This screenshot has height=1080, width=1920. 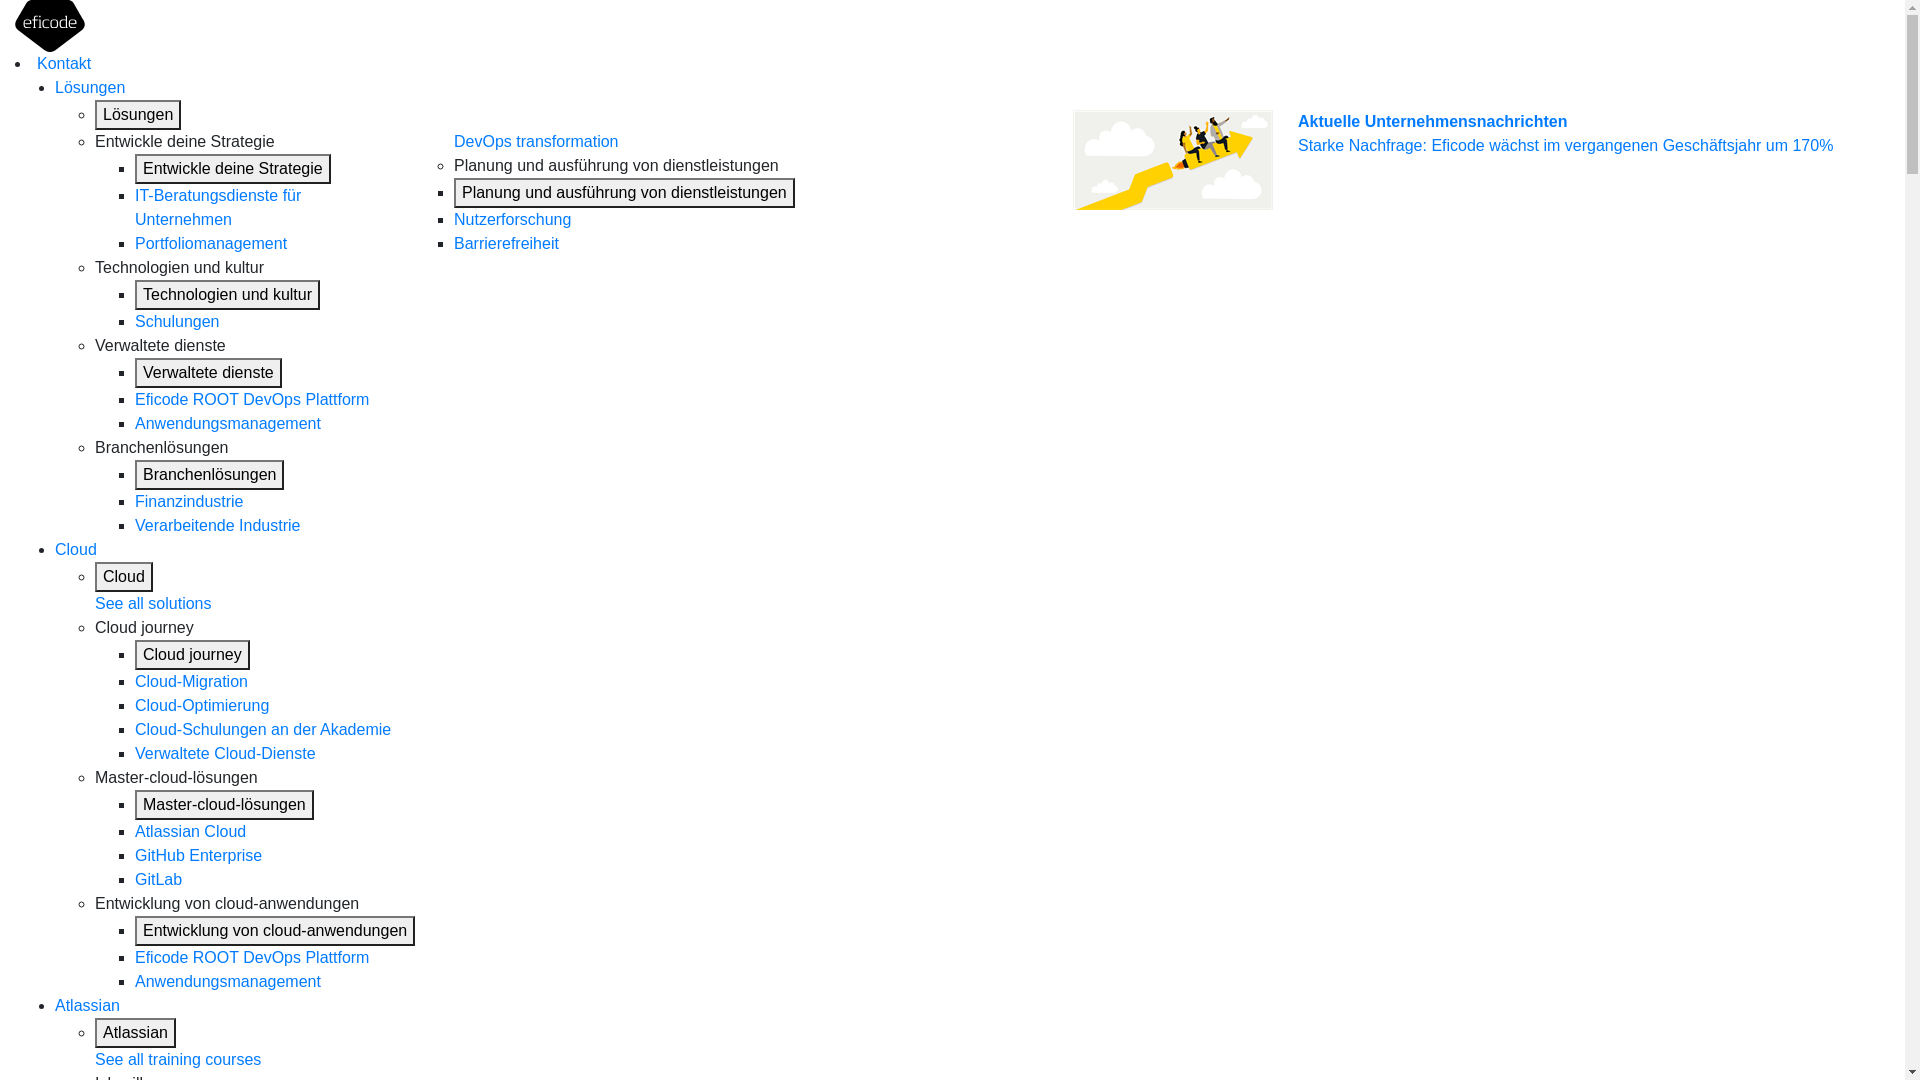 What do you see at coordinates (275, 931) in the screenshot?
I see `Entwicklung von cloud-anwendungen` at bounding box center [275, 931].